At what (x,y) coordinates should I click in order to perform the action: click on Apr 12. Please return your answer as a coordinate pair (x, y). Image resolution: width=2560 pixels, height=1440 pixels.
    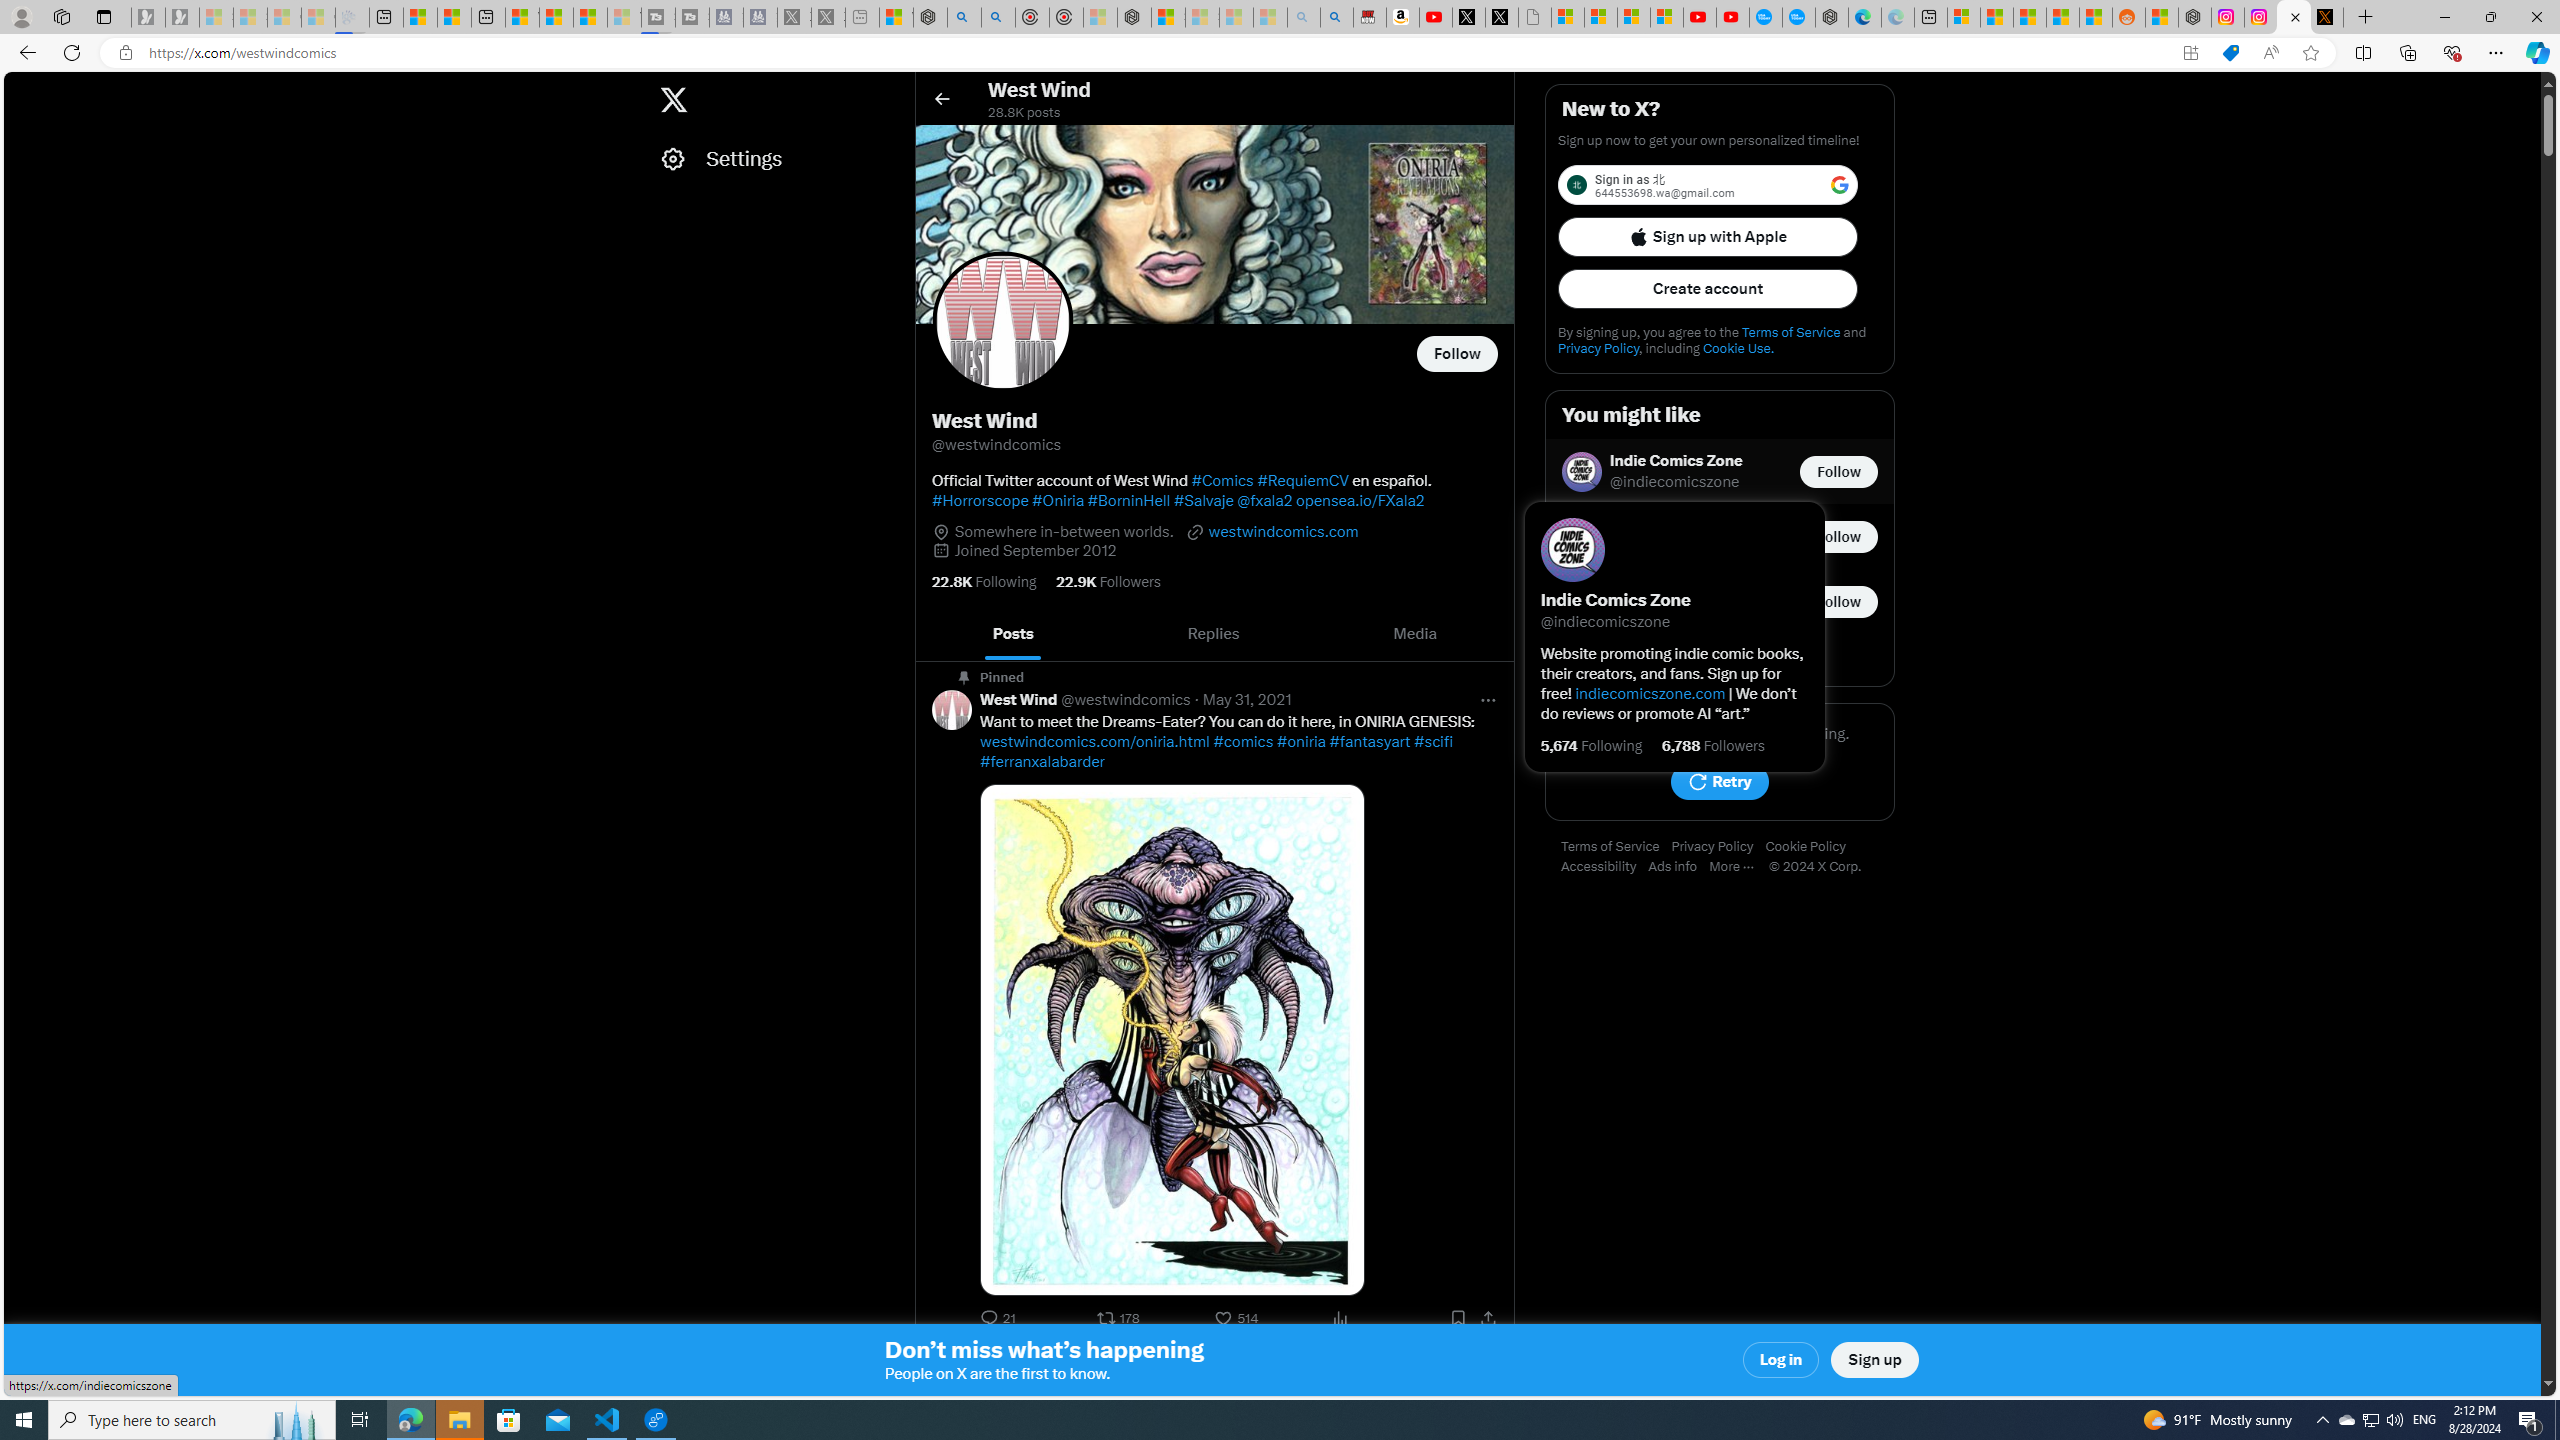
    Looking at the image, I should click on (1224, 1363).